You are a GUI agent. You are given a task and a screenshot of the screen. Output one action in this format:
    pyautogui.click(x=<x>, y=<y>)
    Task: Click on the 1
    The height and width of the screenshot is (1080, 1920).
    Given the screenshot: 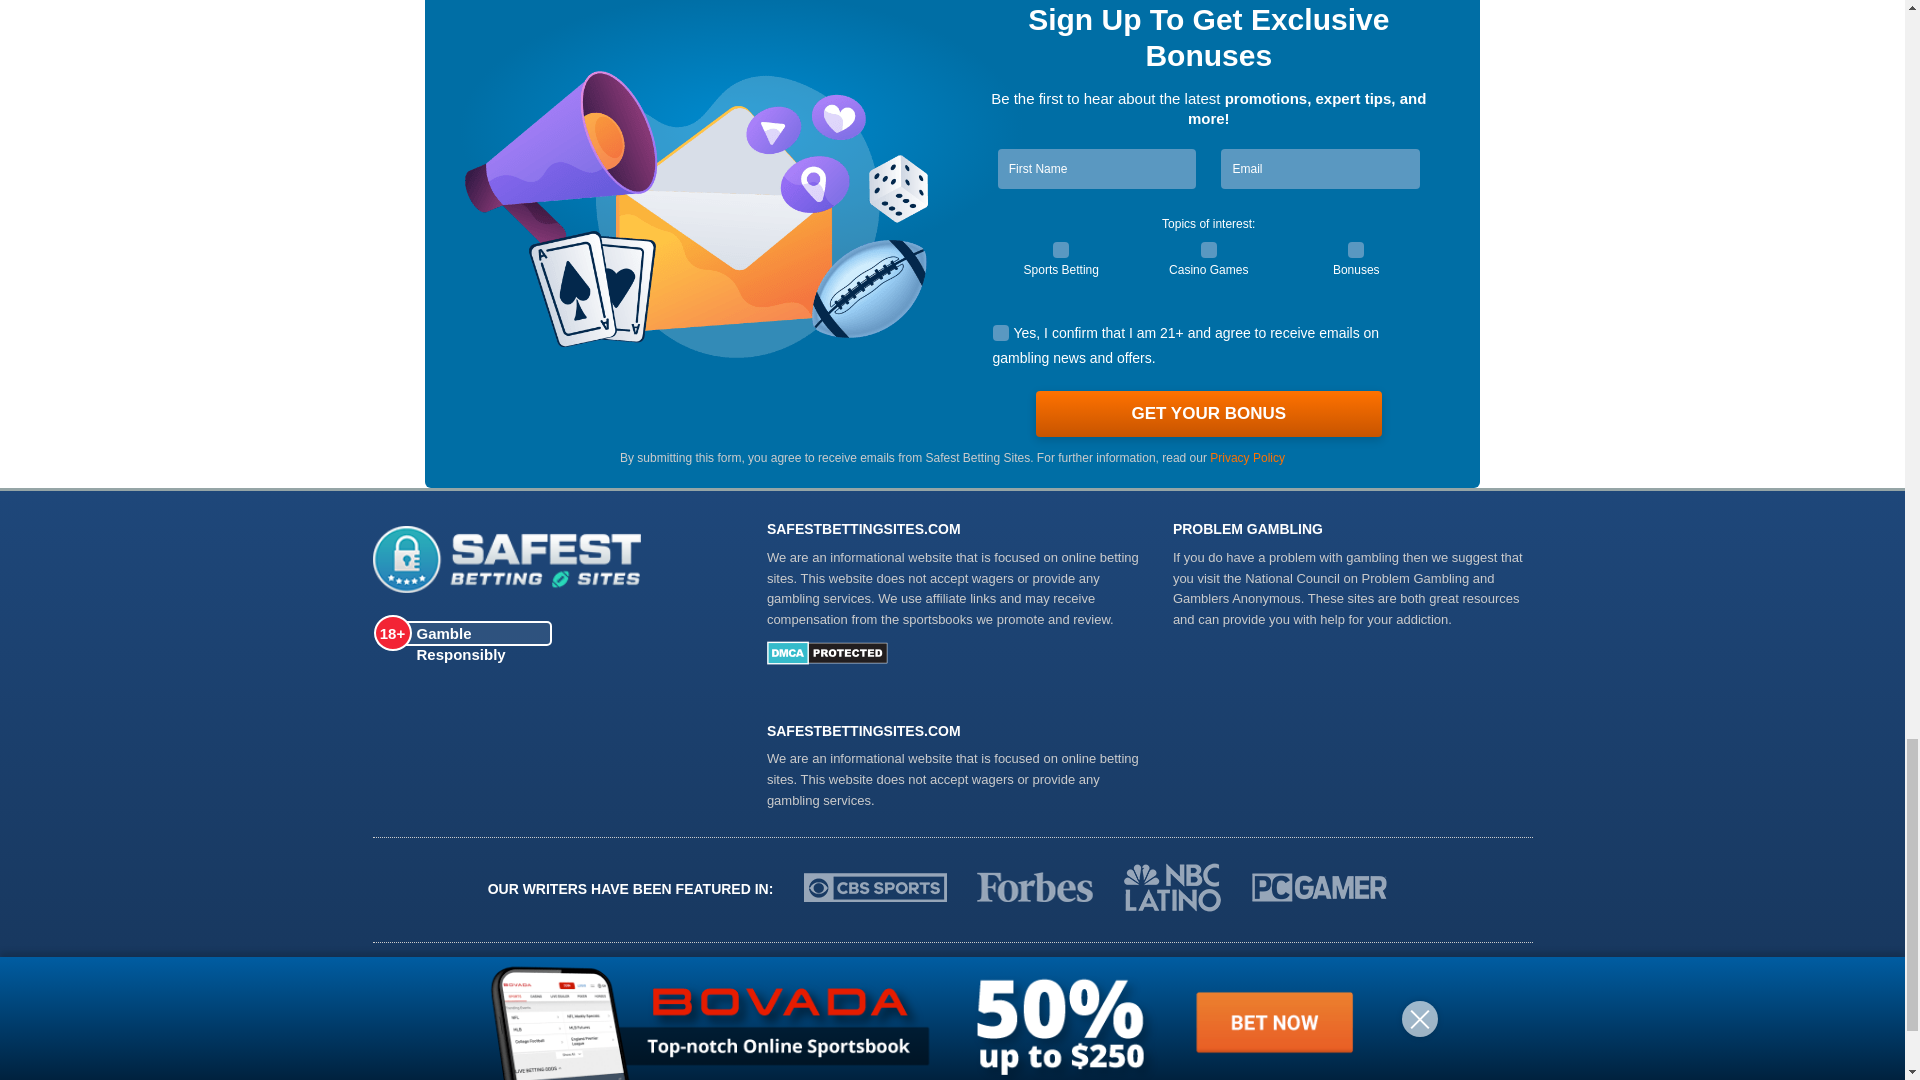 What is the action you would take?
    pyautogui.click(x=1209, y=250)
    